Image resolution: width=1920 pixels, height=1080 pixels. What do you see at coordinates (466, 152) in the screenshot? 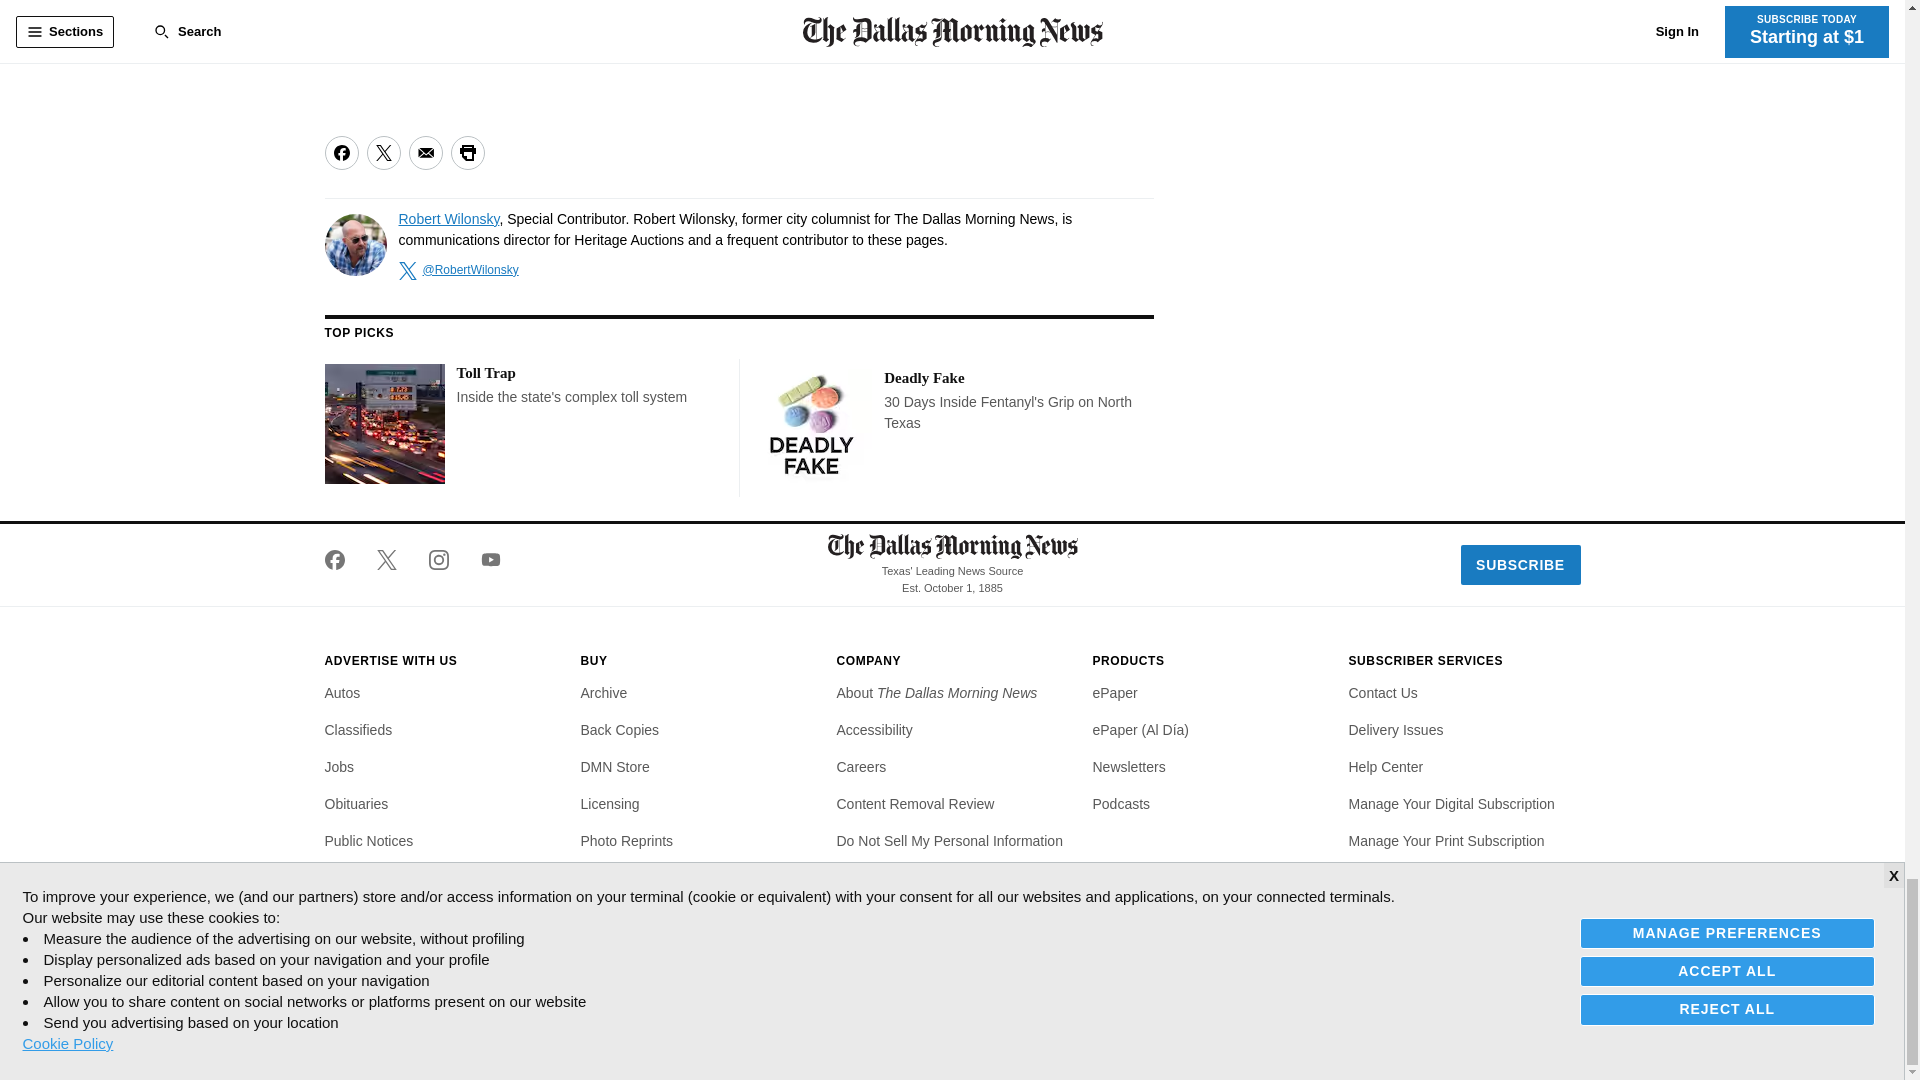
I see `Print` at bounding box center [466, 152].